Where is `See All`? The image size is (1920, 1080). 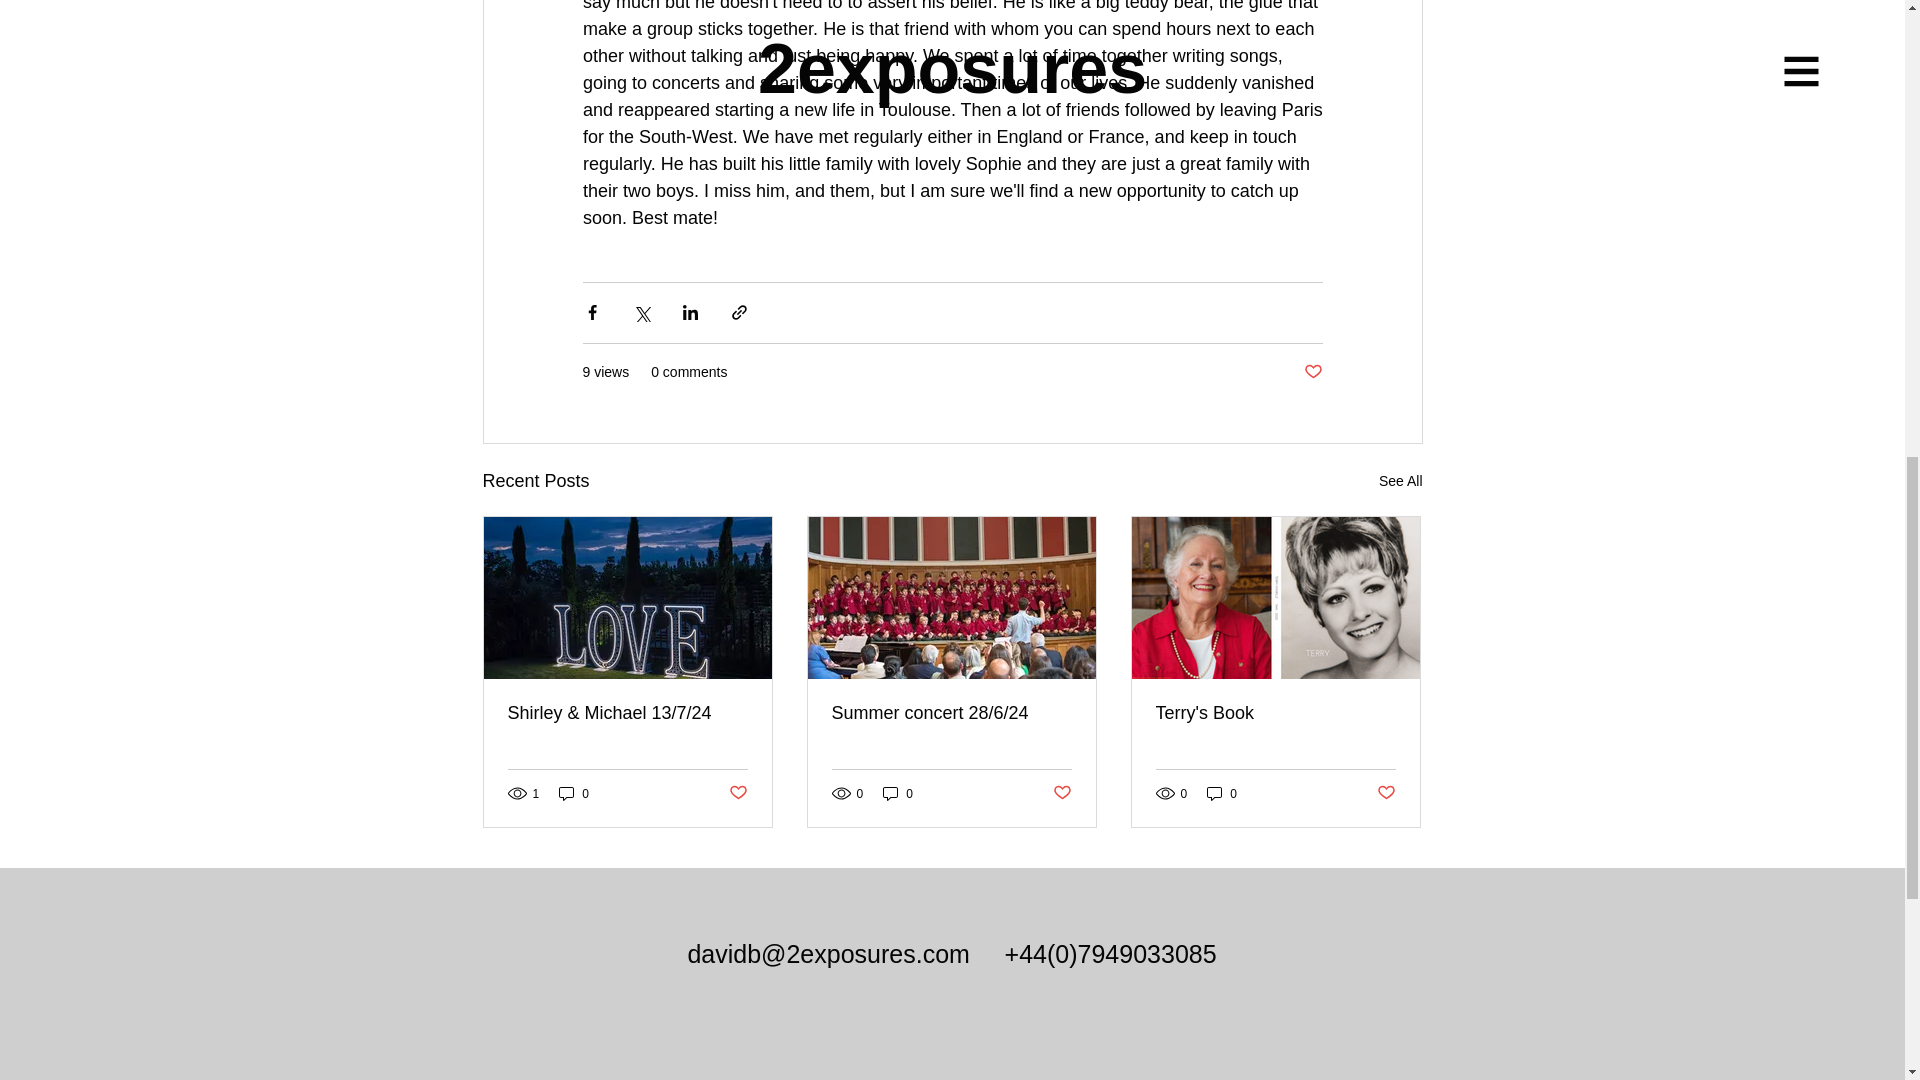
See All is located at coordinates (1400, 480).